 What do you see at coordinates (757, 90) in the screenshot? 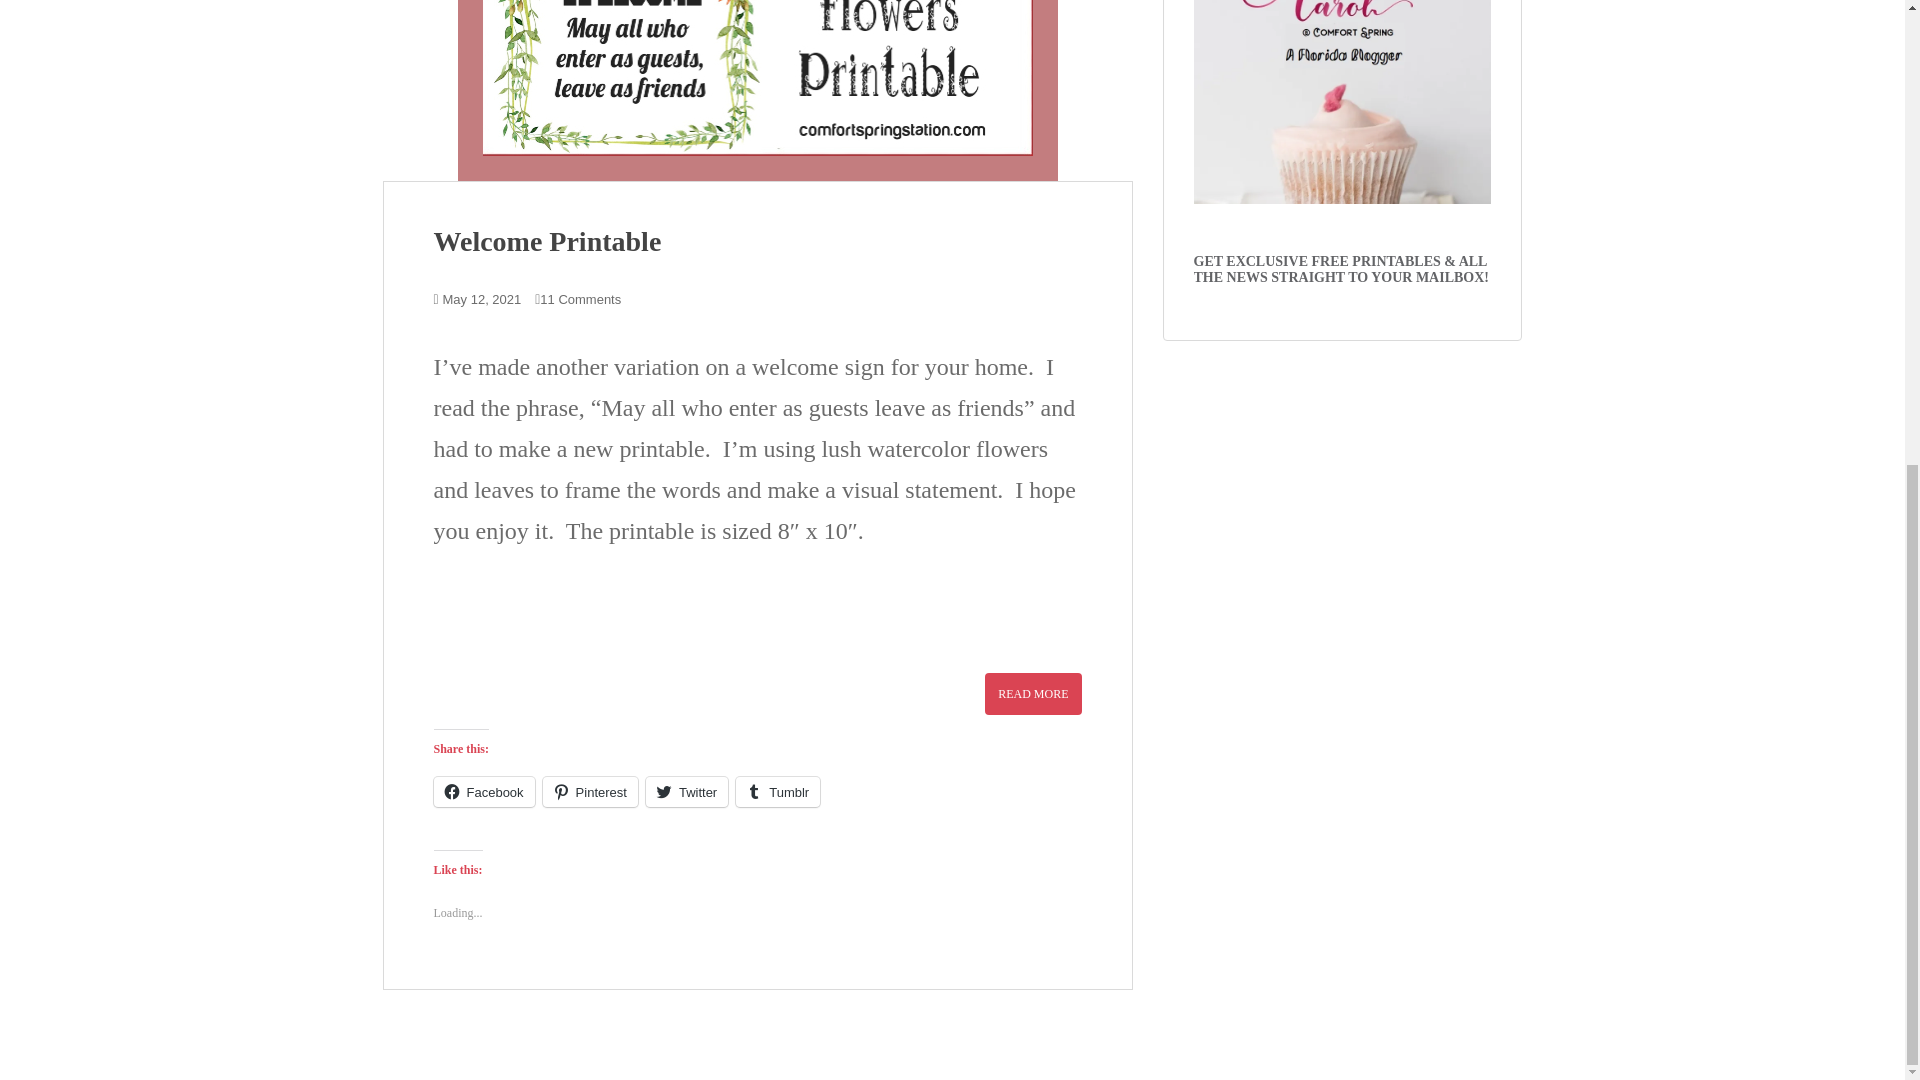
I see `Welcome Printable` at bounding box center [757, 90].